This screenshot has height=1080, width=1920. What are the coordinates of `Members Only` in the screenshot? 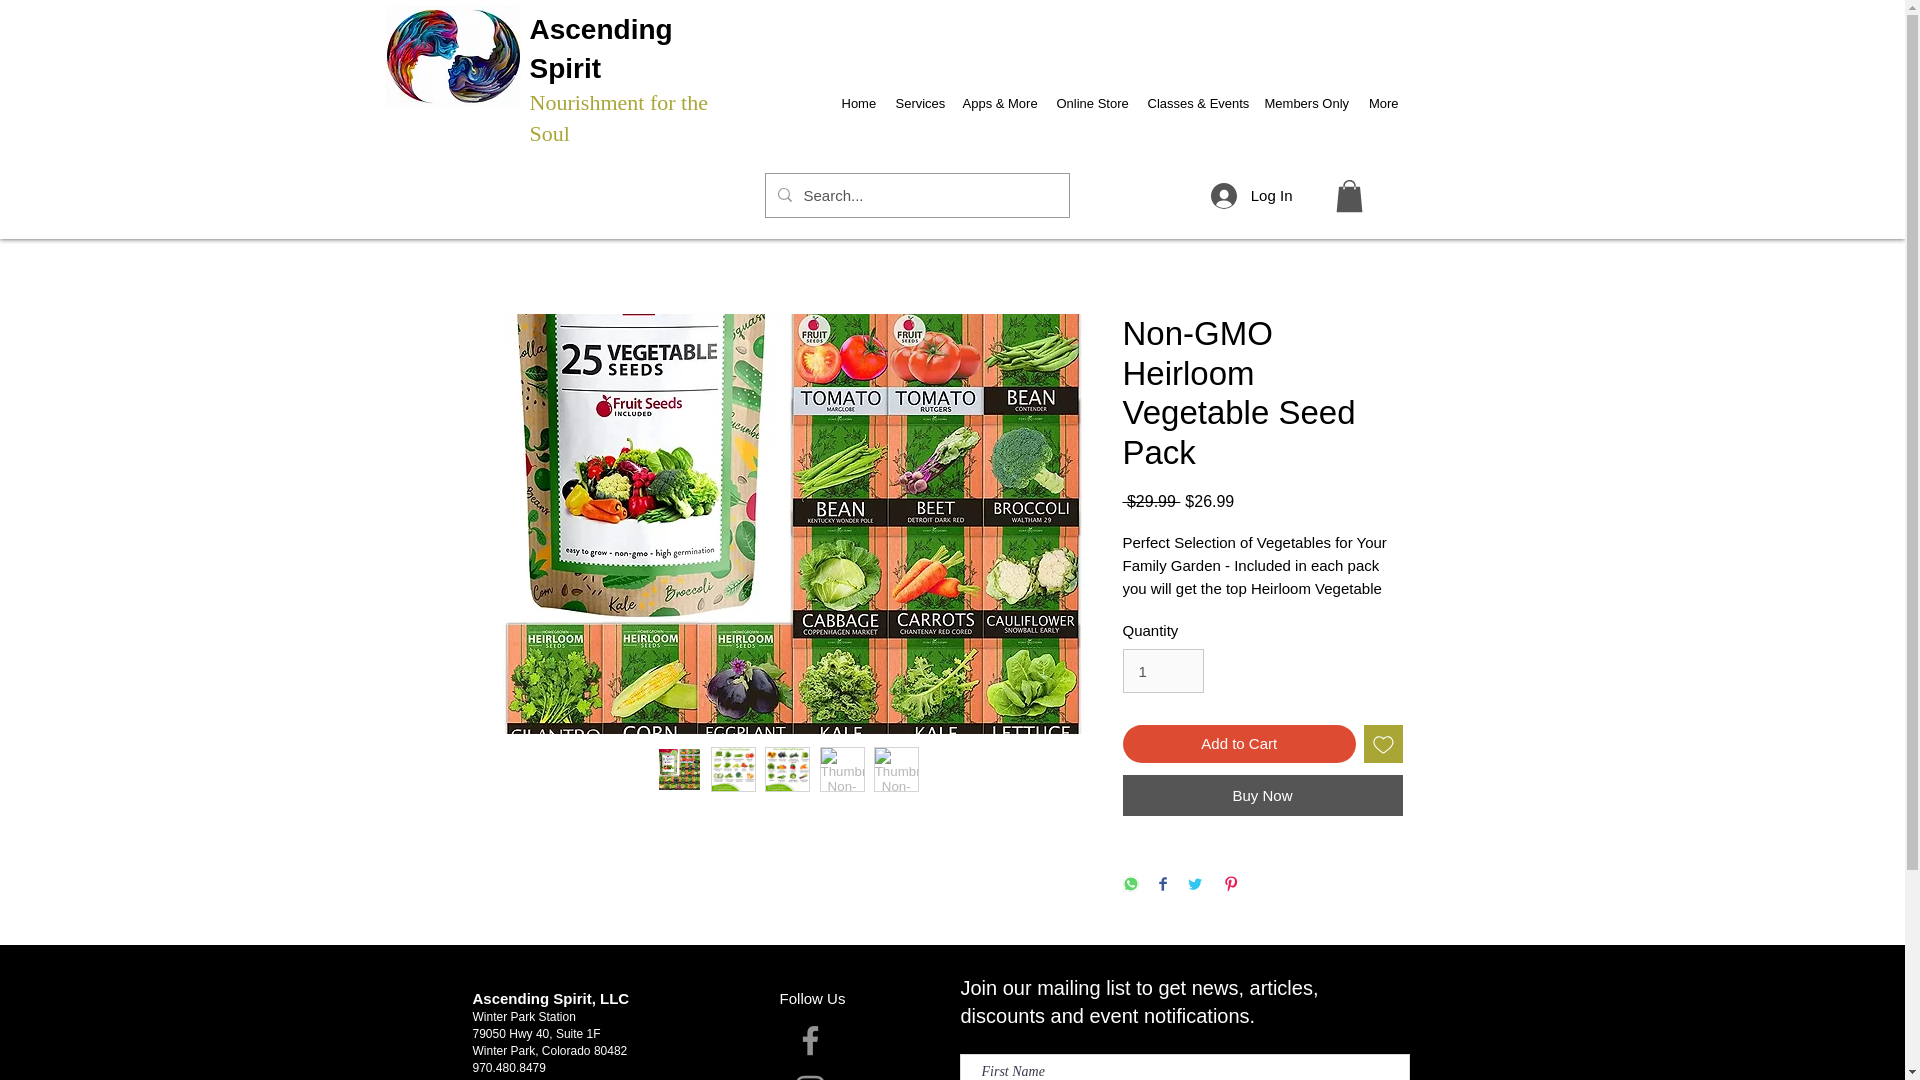 It's located at (1305, 94).